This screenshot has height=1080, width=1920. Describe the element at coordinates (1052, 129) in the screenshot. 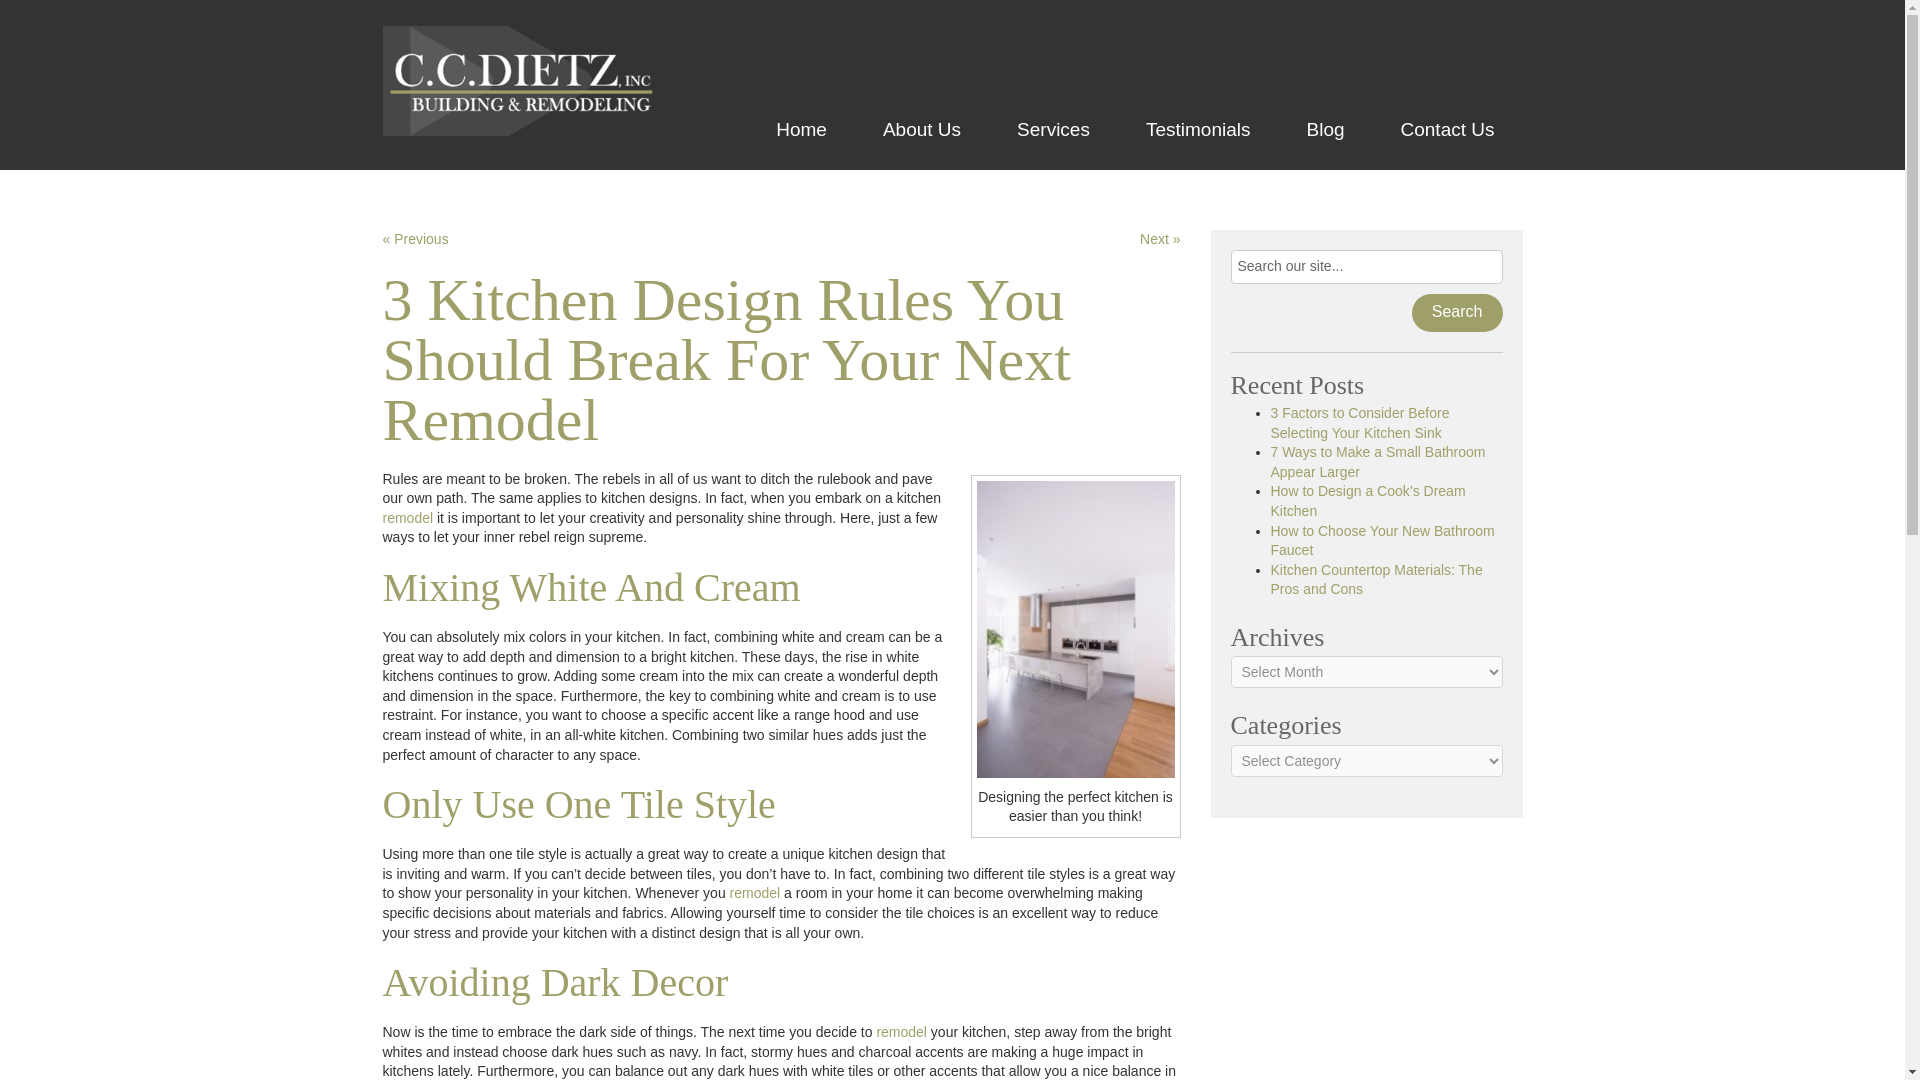

I see `Services` at that location.